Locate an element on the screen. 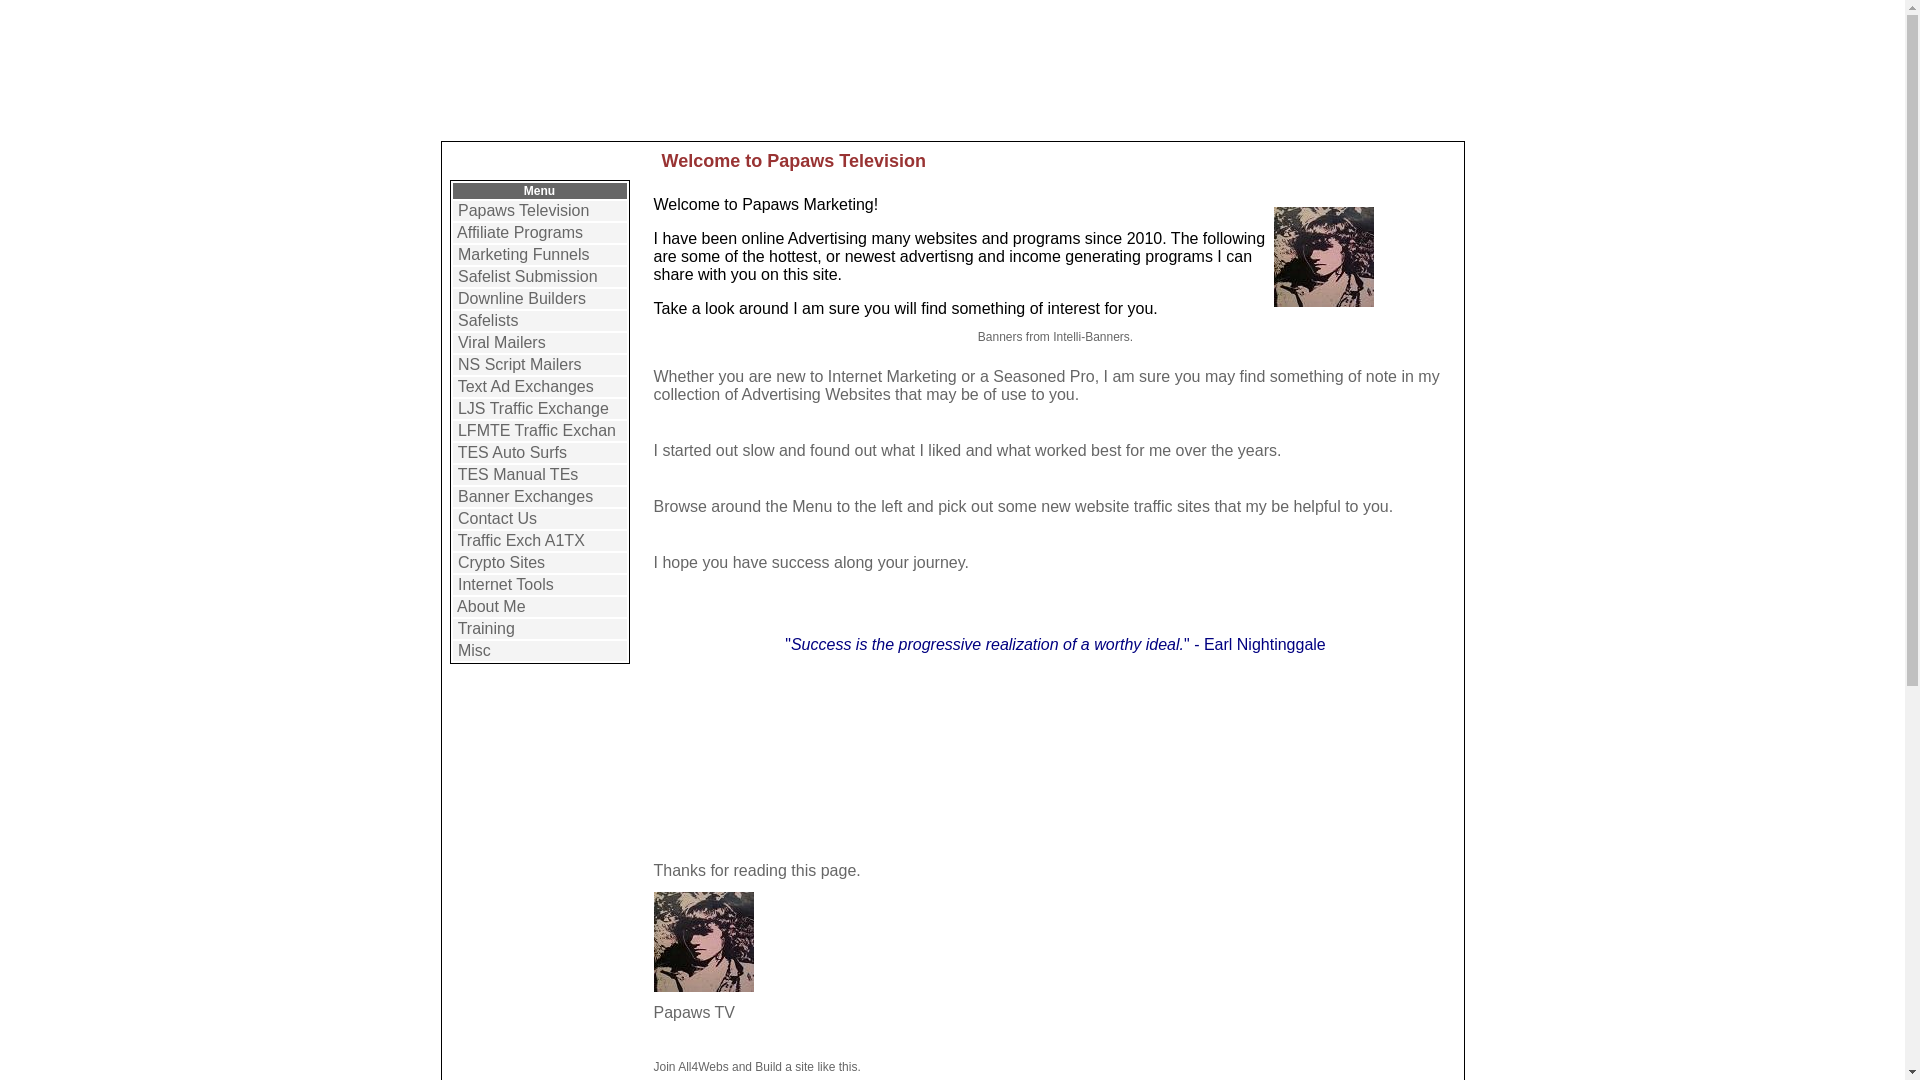 This screenshot has width=1920, height=1080. Internet Tools is located at coordinates (506, 584).